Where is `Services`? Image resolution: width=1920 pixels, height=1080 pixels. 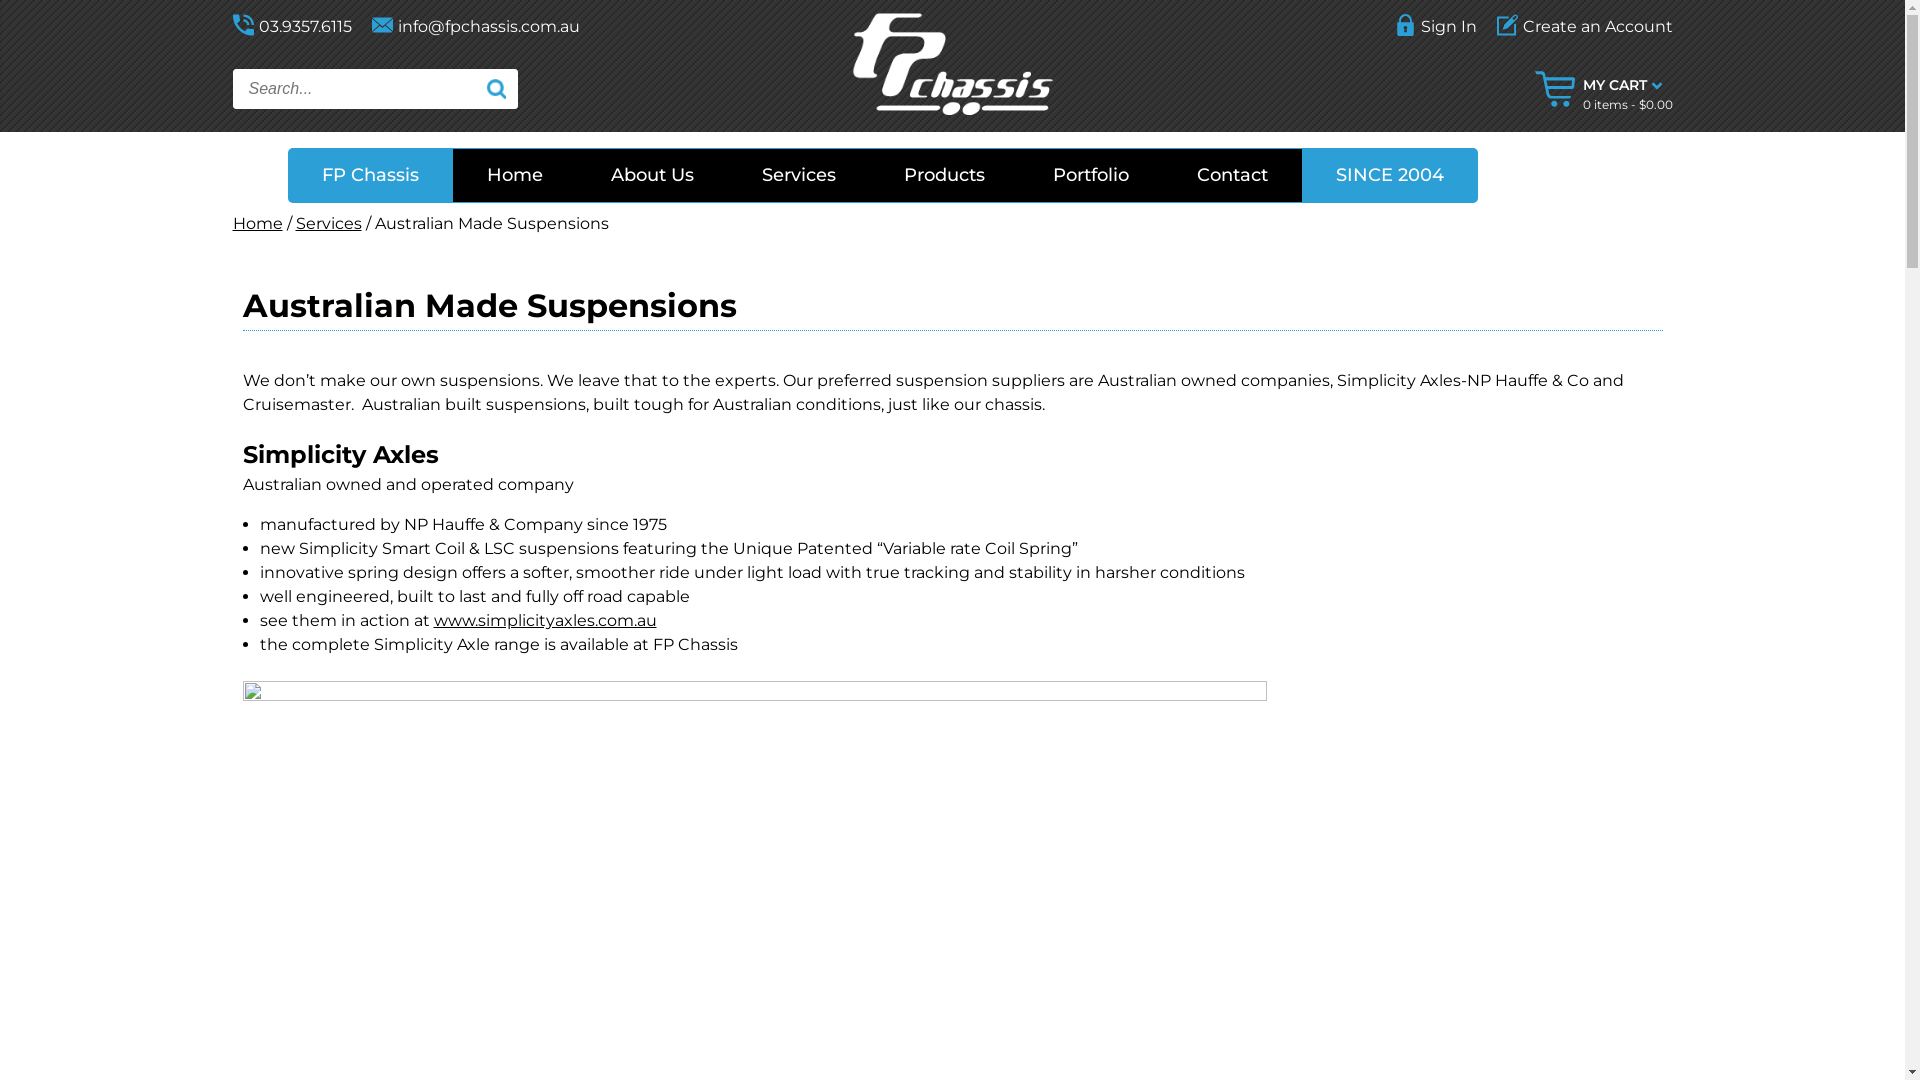
Services is located at coordinates (329, 224).